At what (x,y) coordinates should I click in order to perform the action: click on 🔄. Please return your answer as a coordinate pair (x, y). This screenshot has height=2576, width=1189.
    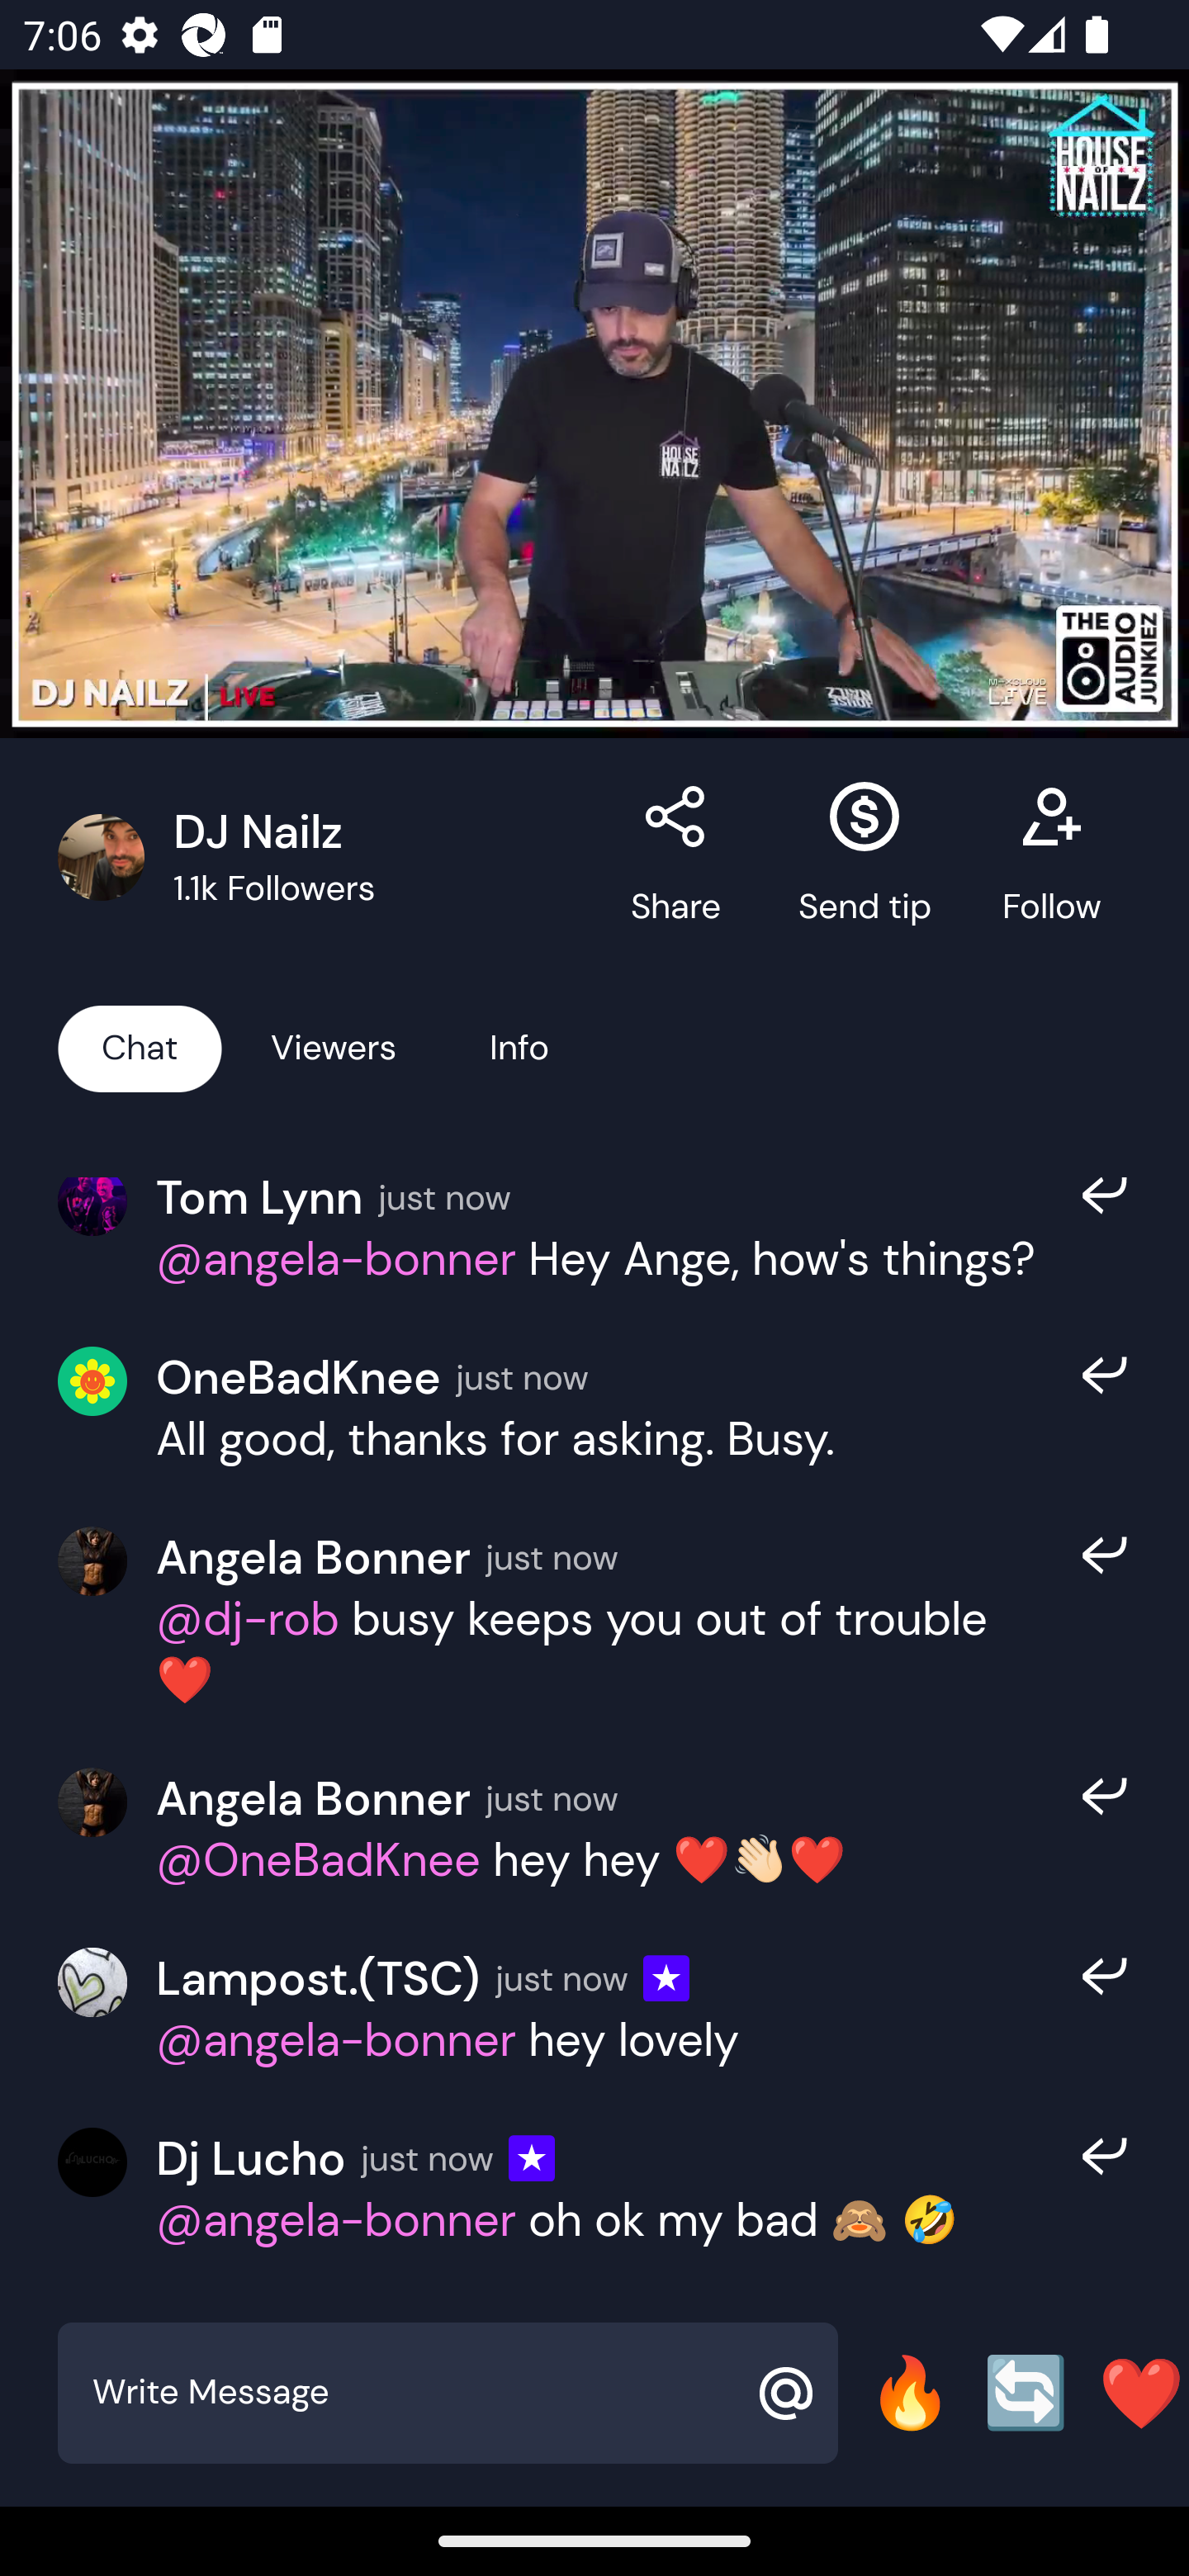
    Looking at the image, I should click on (1026, 2393).